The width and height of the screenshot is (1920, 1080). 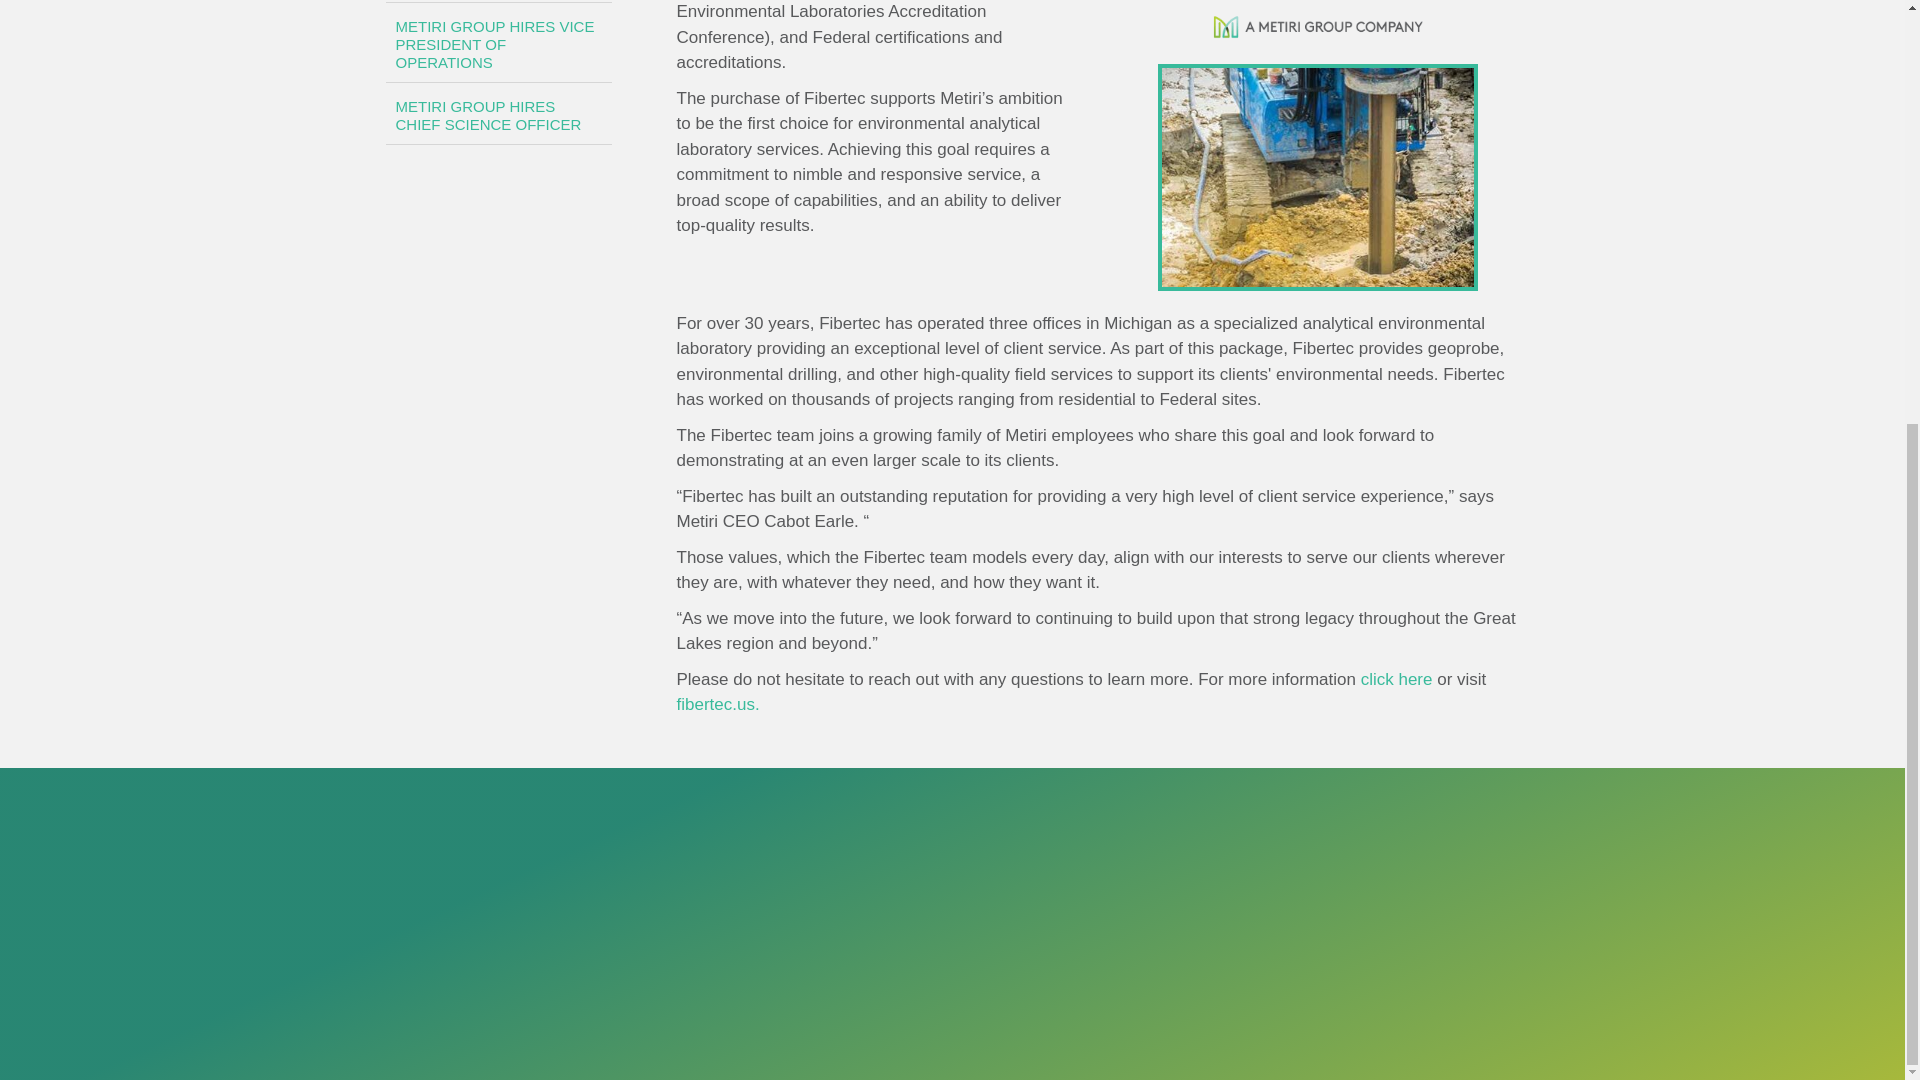 I want to click on METIRI GROUP HIRES VICE PRESIDENT OF OPERATIONS, so click(x=498, y=45).